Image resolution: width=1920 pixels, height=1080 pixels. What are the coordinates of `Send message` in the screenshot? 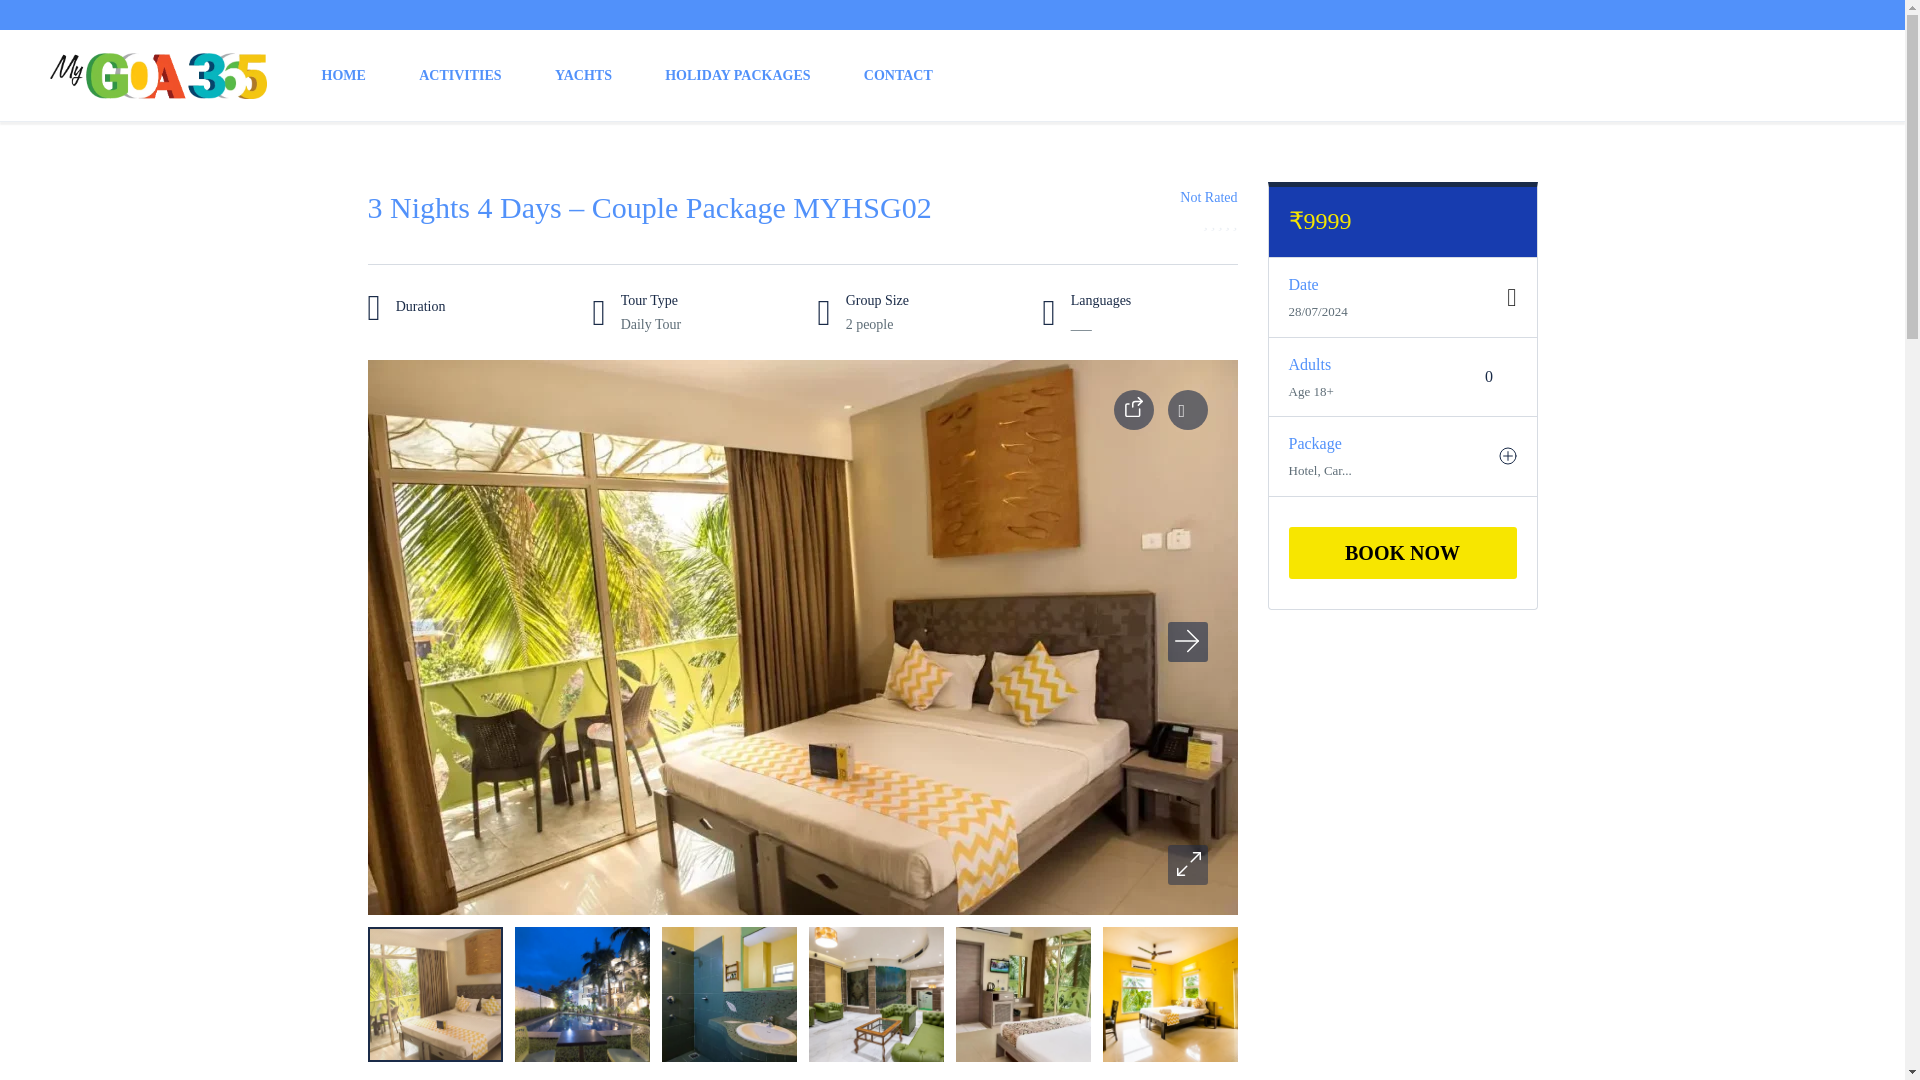 It's located at (71, 28).